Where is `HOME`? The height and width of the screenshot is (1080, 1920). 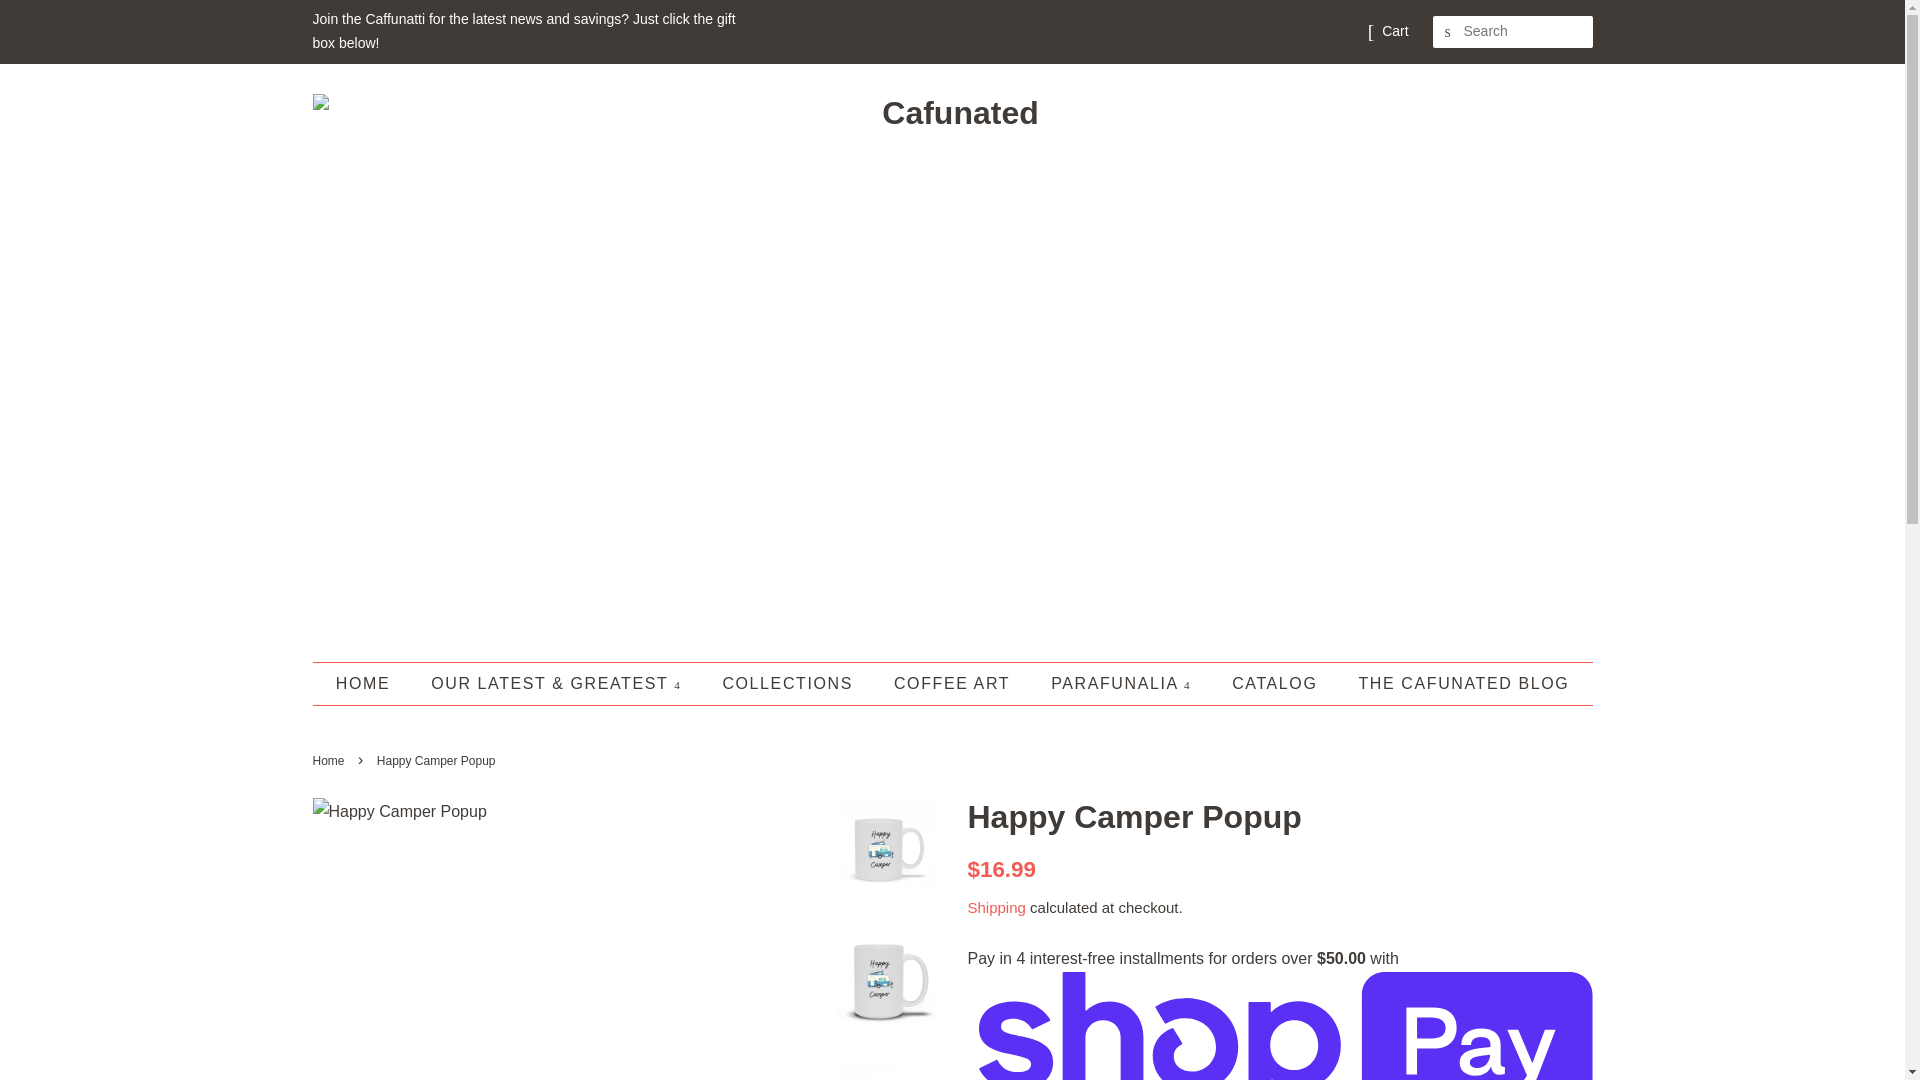
HOME is located at coordinates (373, 684).